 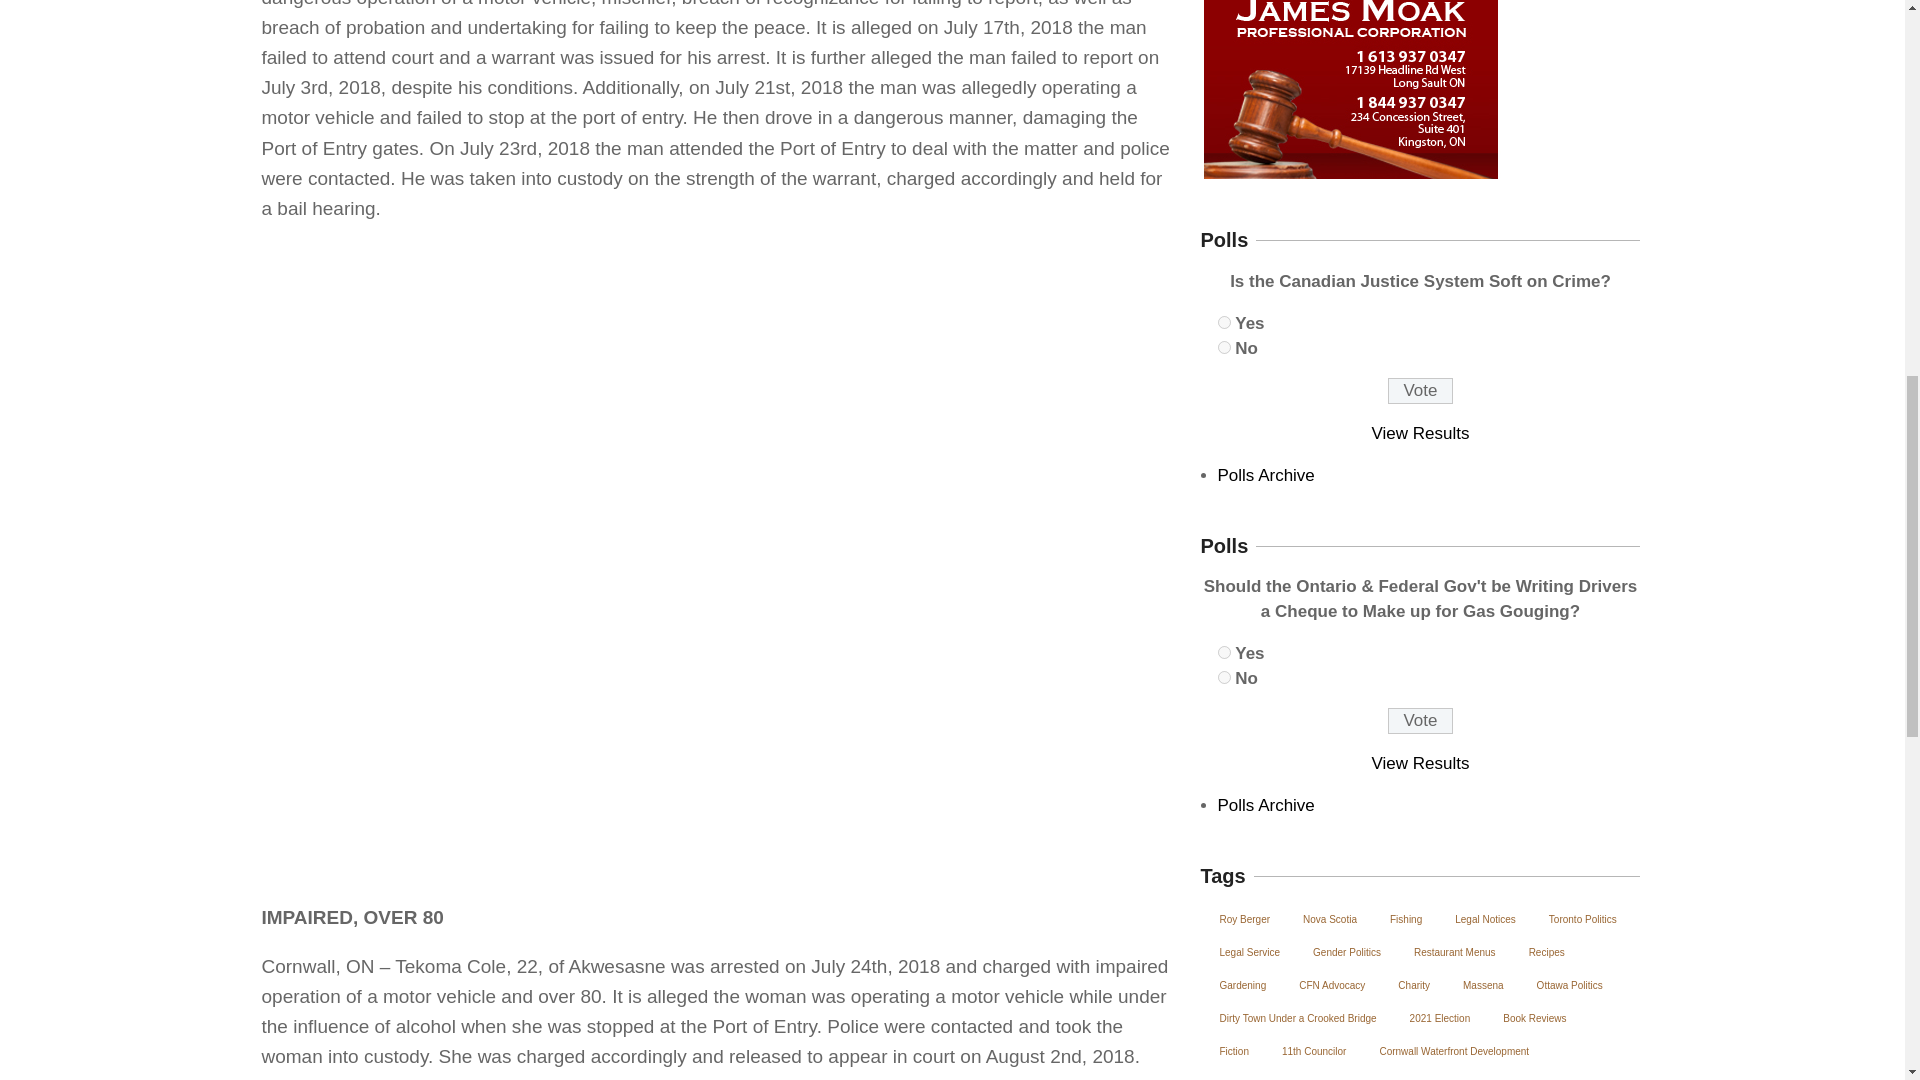 What do you see at coordinates (1420, 721) in the screenshot?
I see `   Vote   ` at bounding box center [1420, 721].